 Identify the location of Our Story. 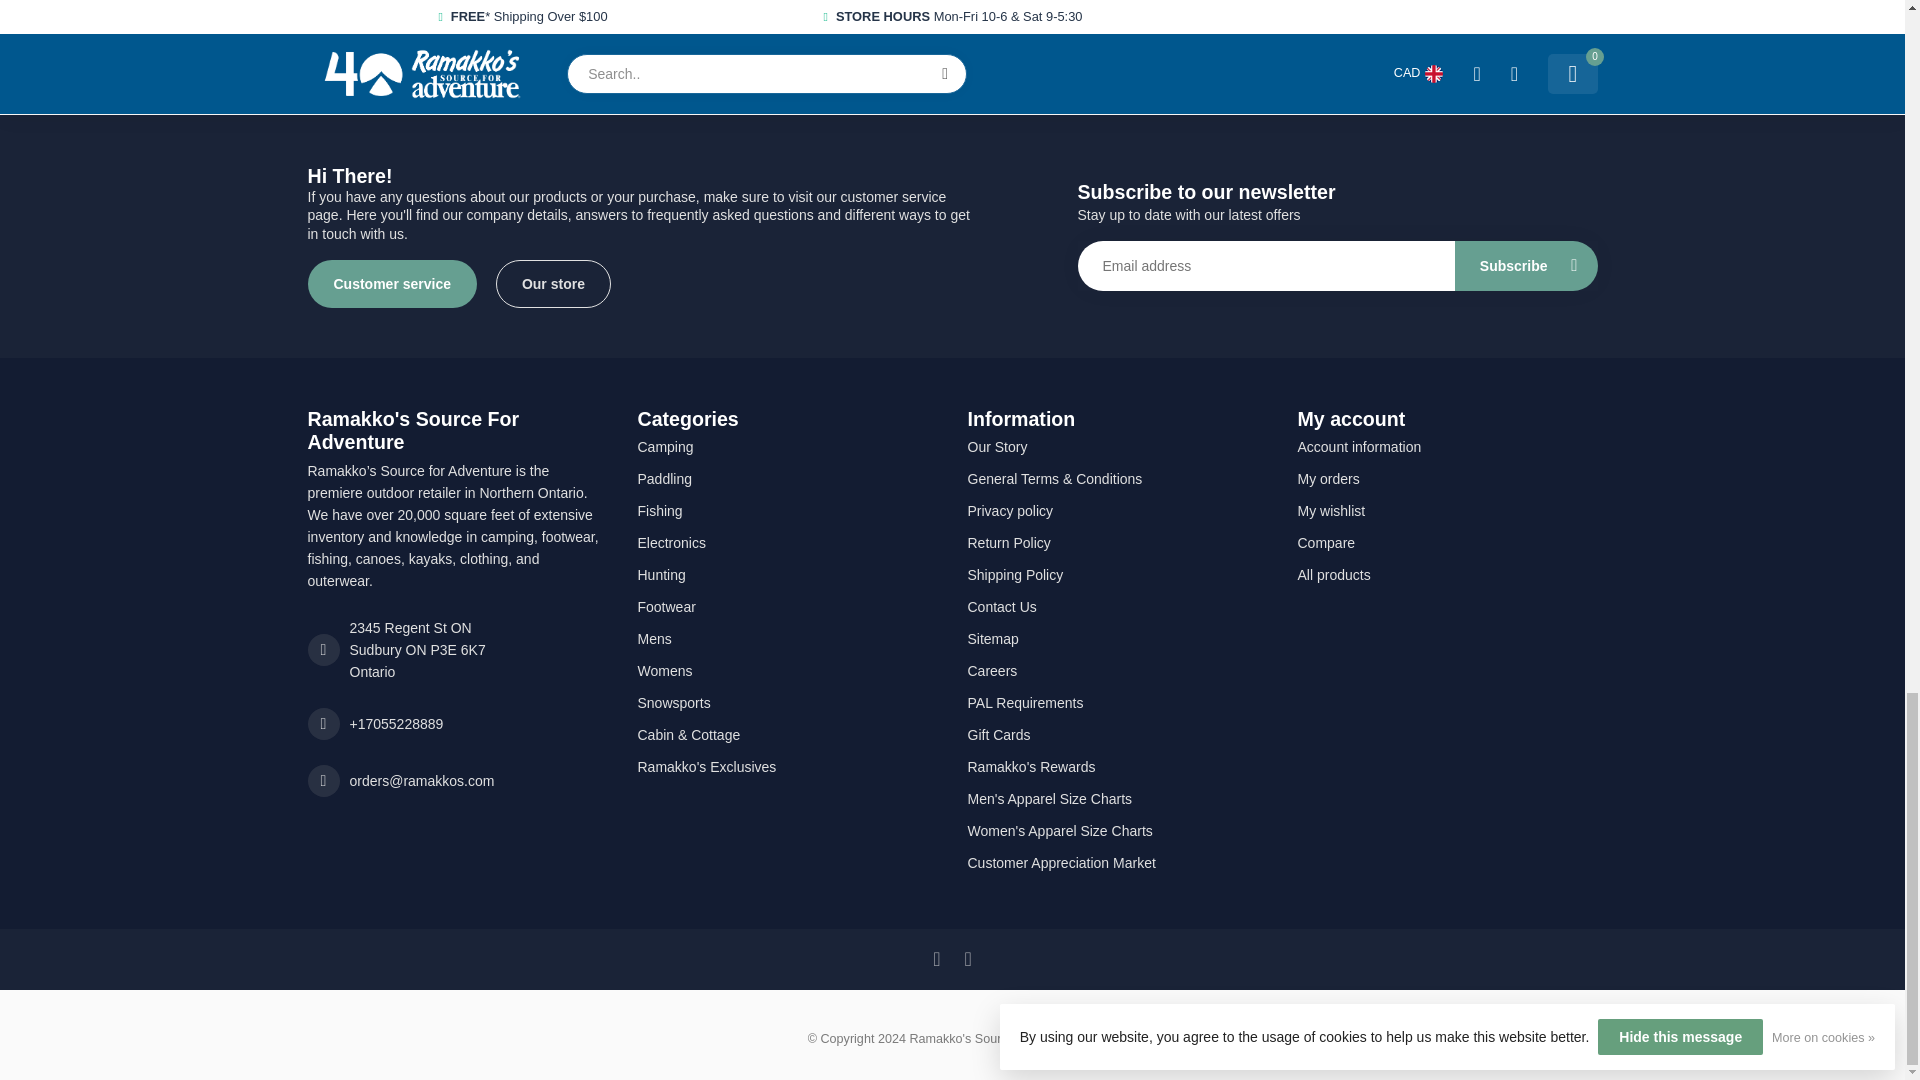
(1117, 446).